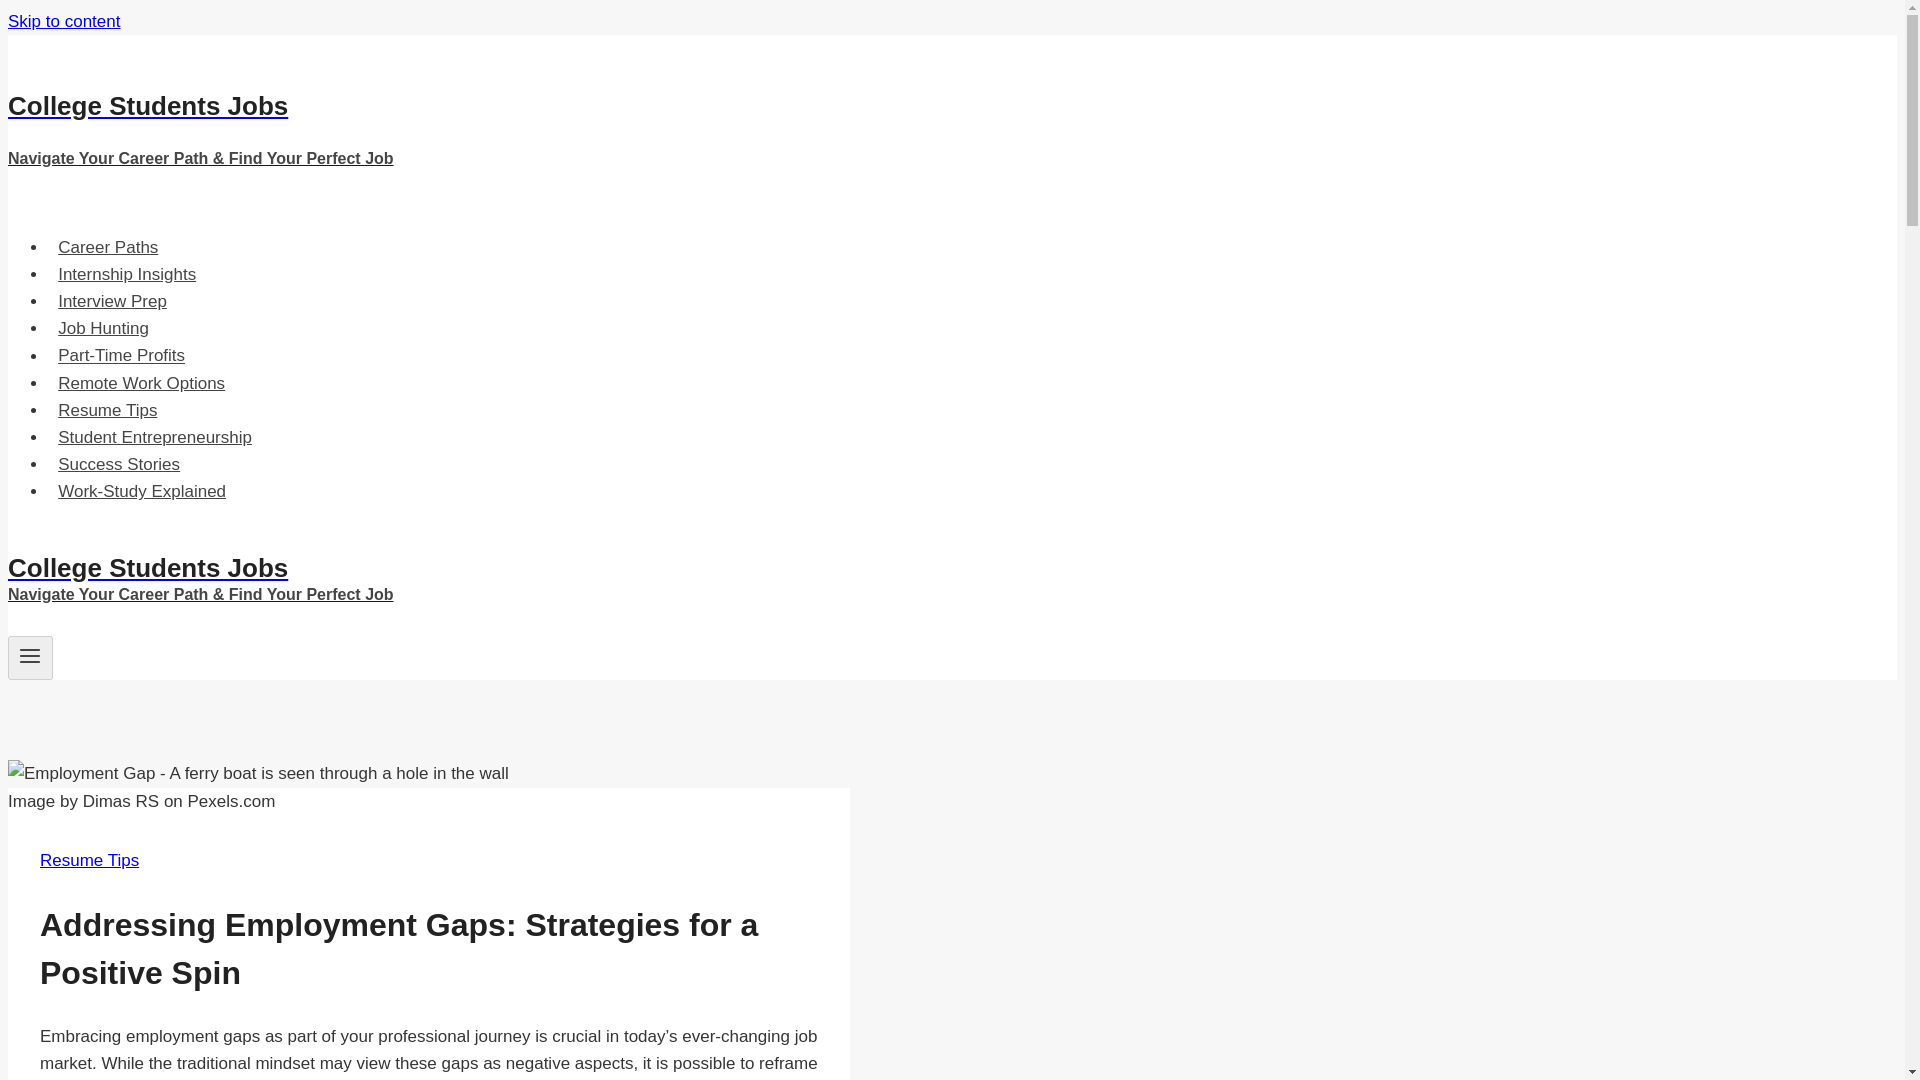 The width and height of the screenshot is (1920, 1080). What do you see at coordinates (126, 274) in the screenshot?
I see `Internship Insights` at bounding box center [126, 274].